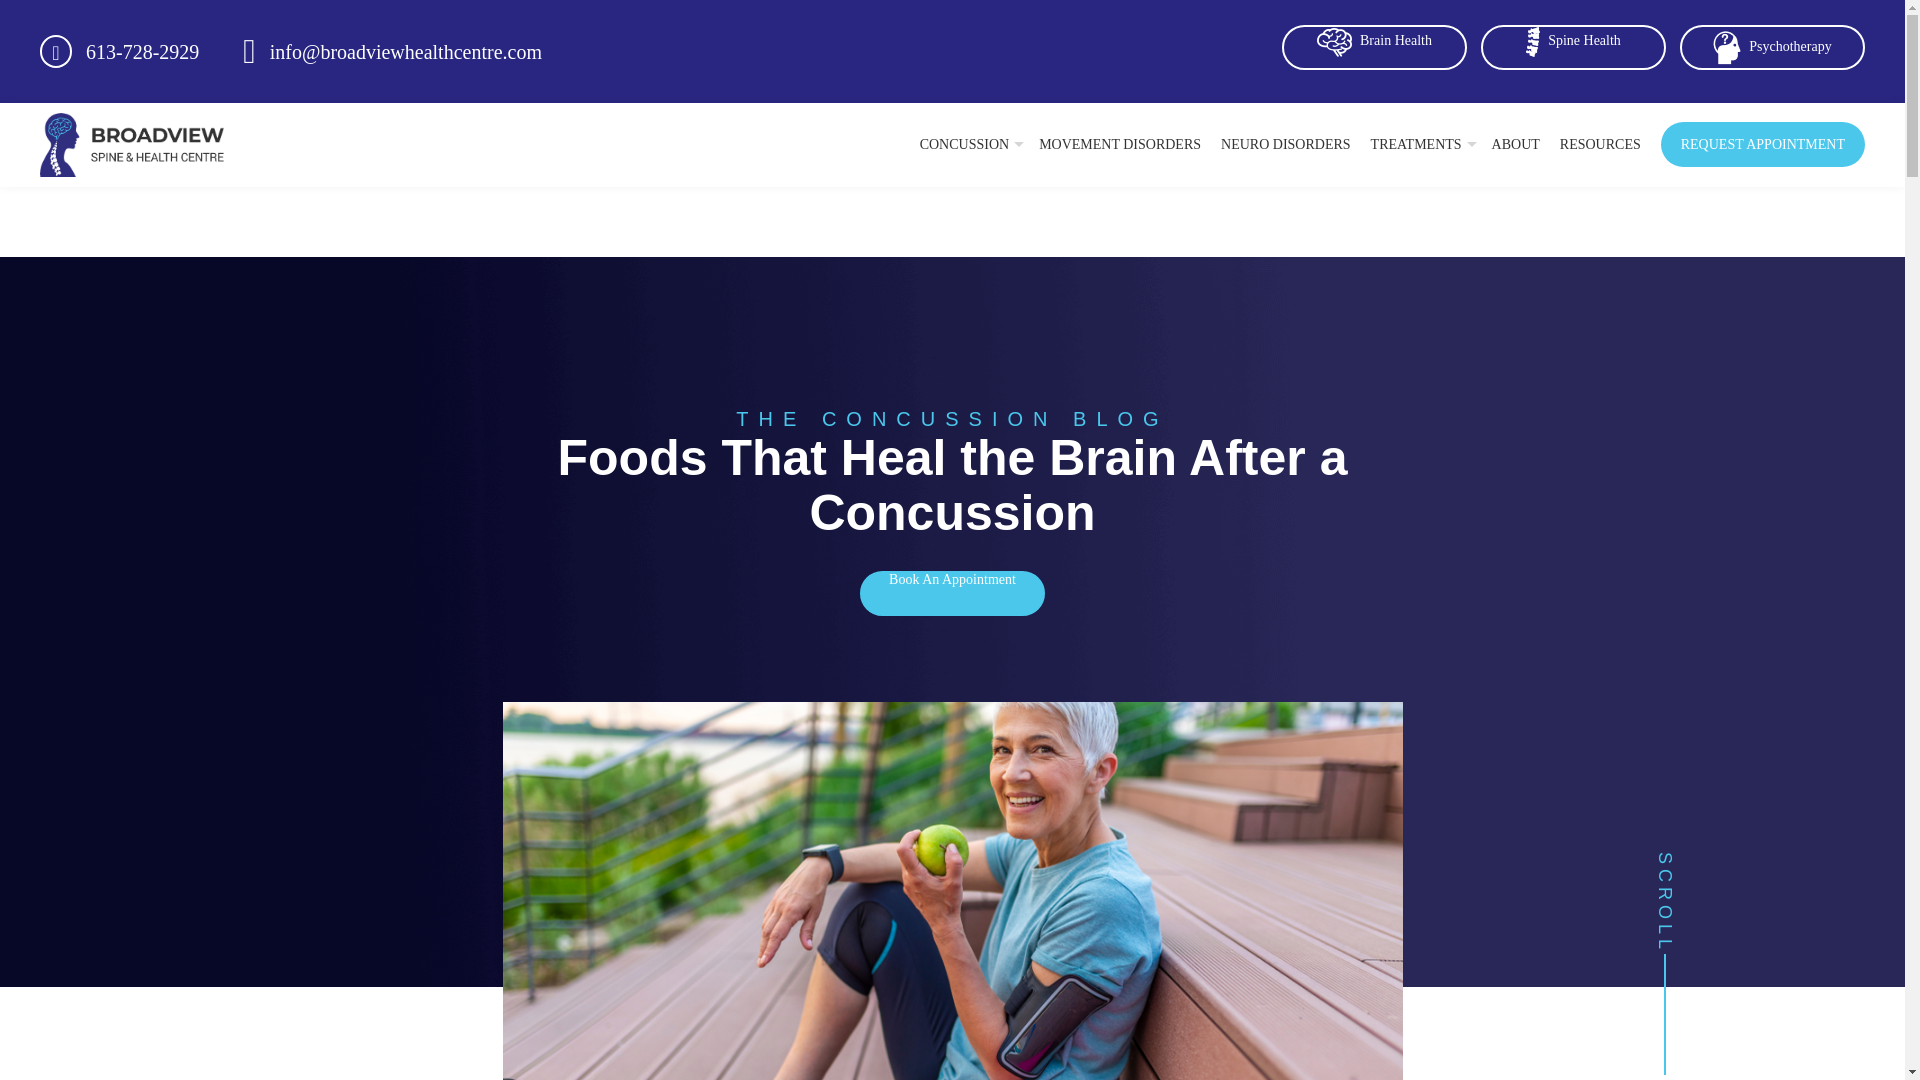  I want to click on SCROLL, so click(1664, 864).